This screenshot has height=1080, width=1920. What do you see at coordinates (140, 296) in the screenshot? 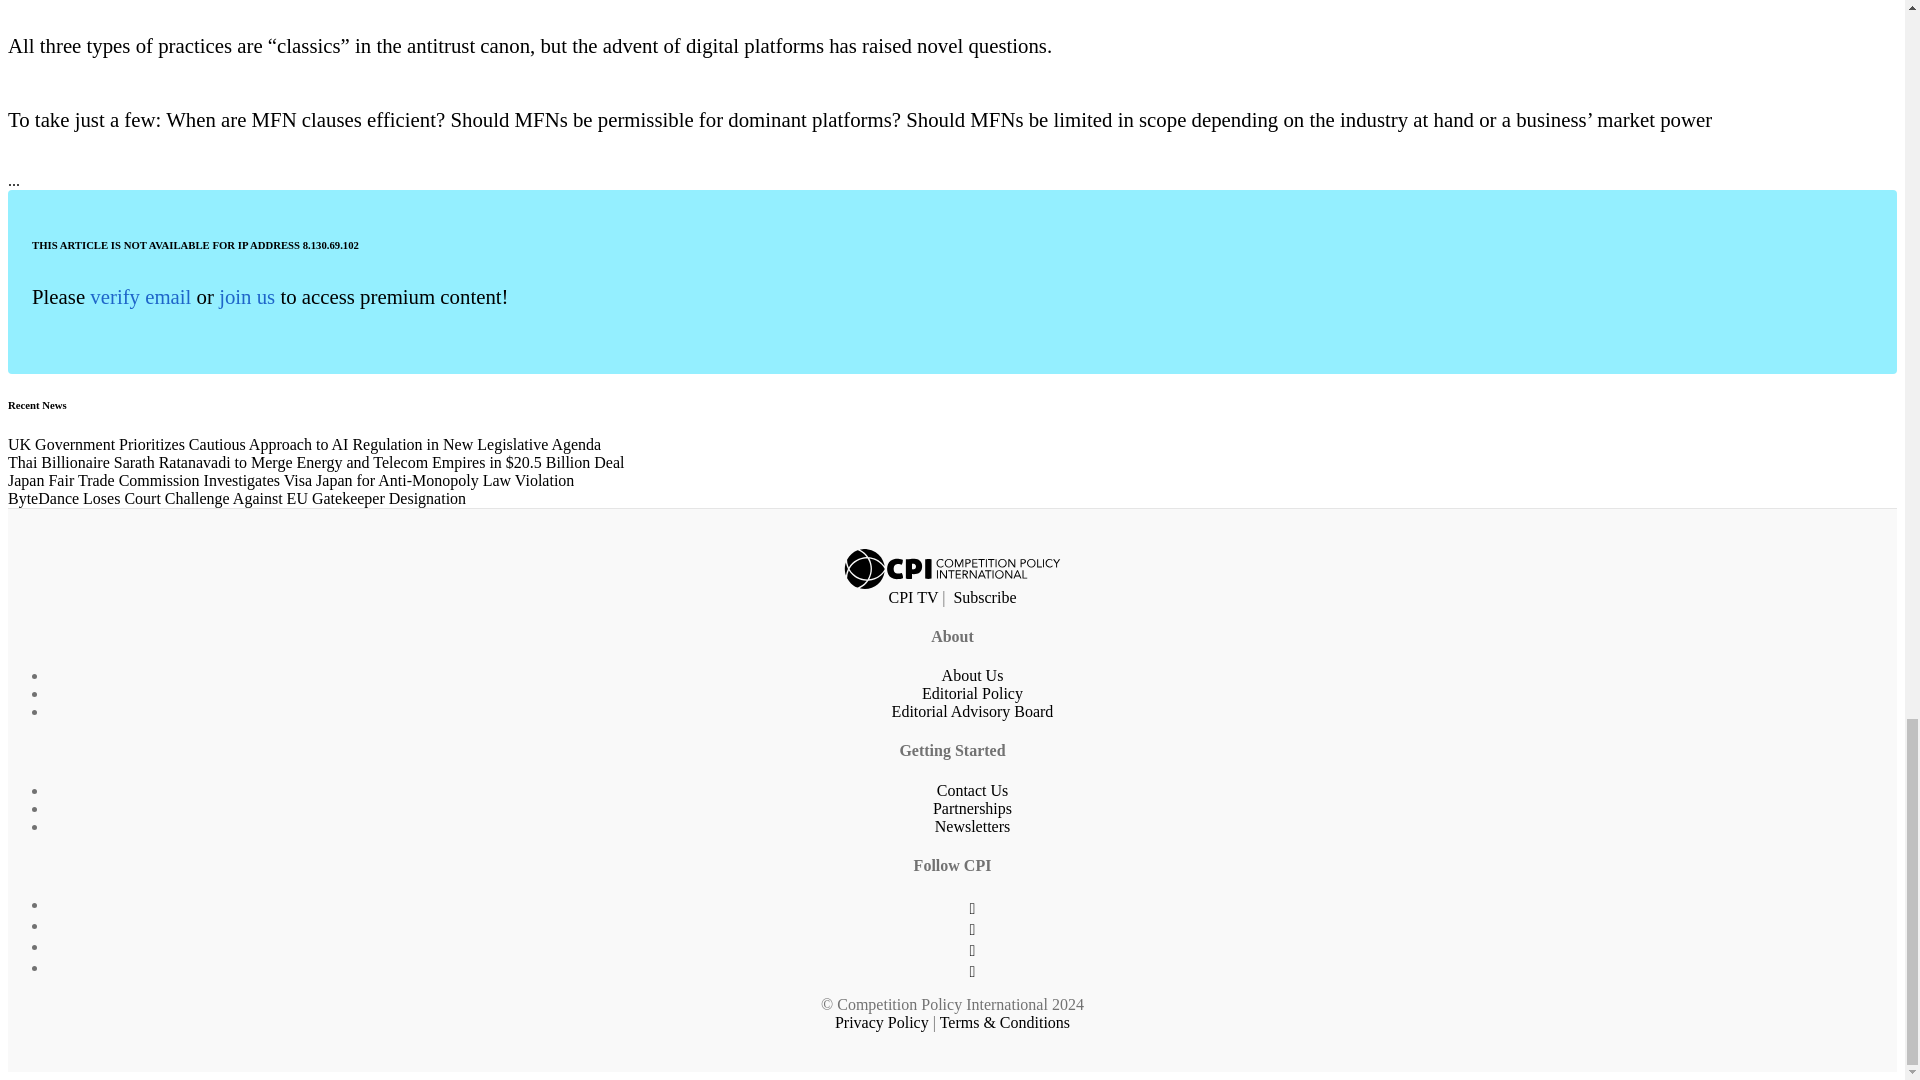
I see `verify email` at bounding box center [140, 296].